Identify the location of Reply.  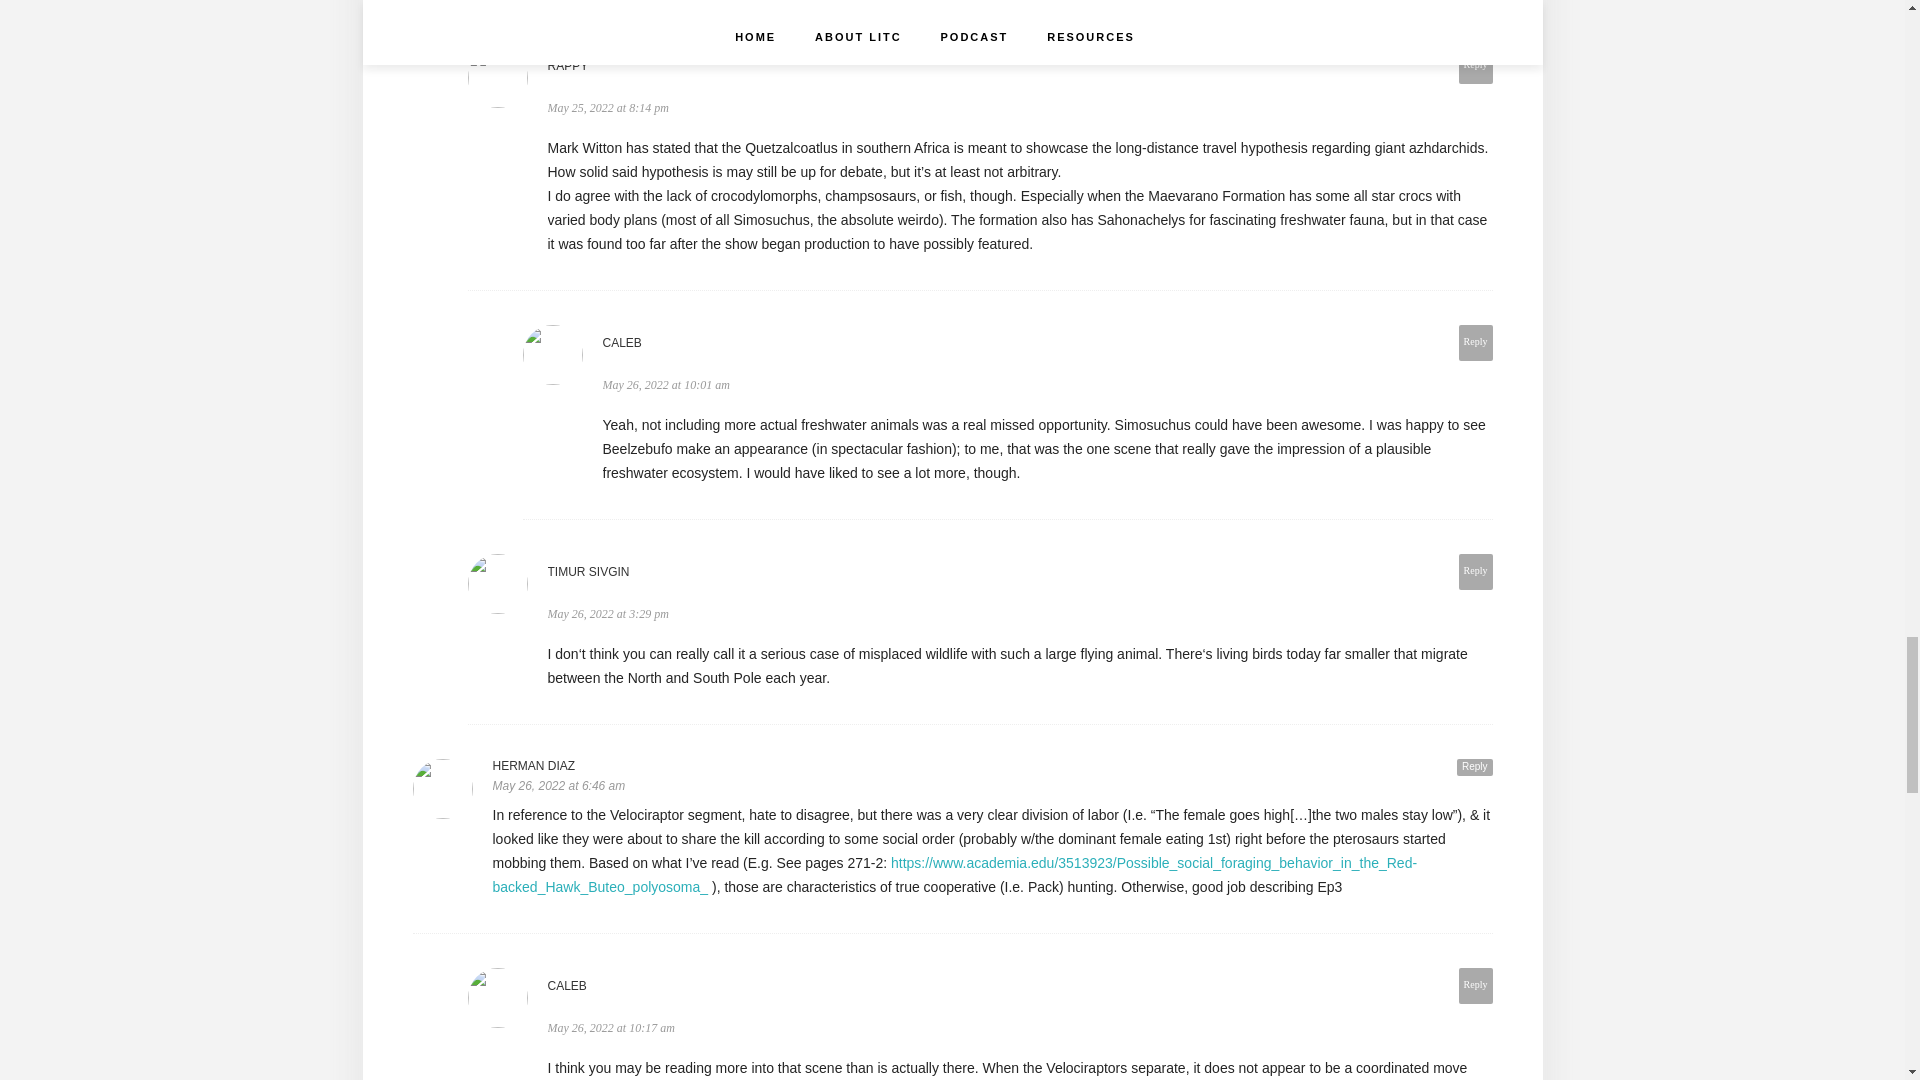
(1476, 66).